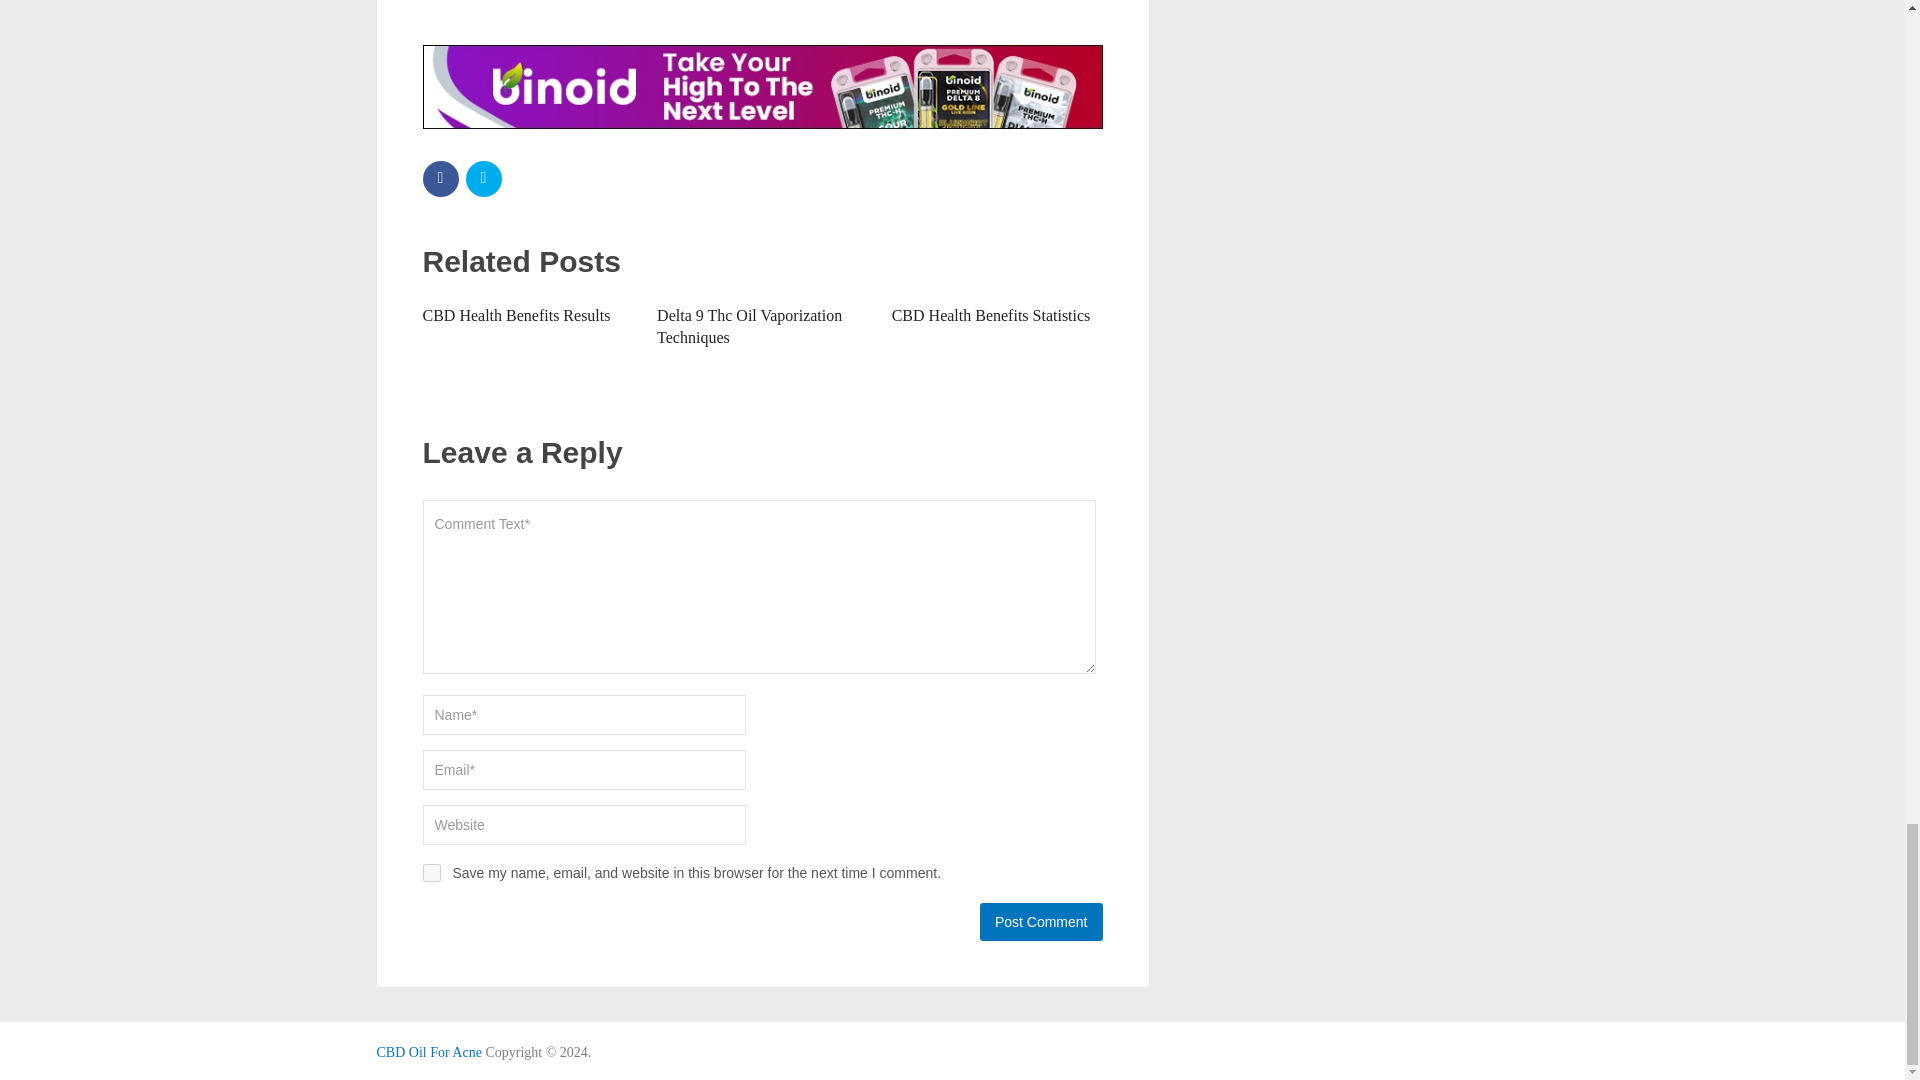 This screenshot has width=1920, height=1080. Describe the element at coordinates (516, 315) in the screenshot. I see `CBD Health Benefits Results` at that location.